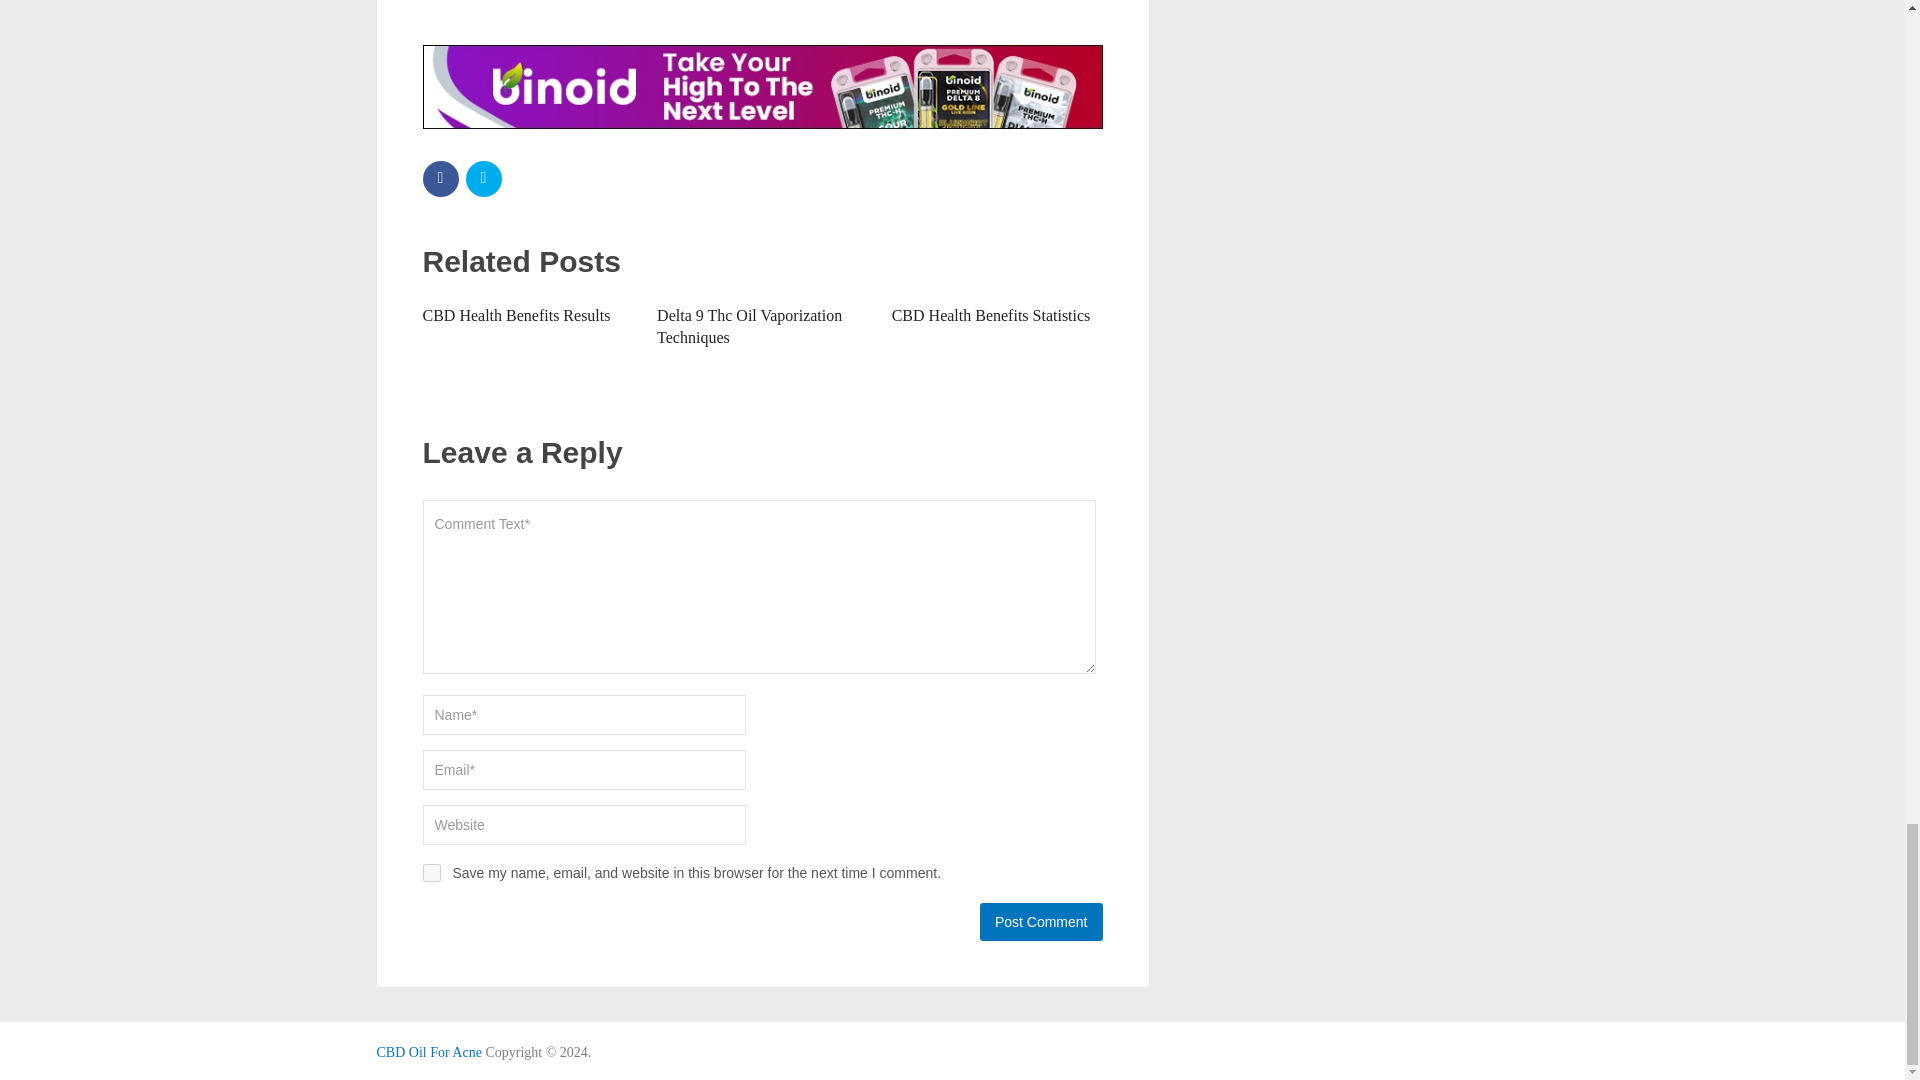 This screenshot has width=1920, height=1080. Describe the element at coordinates (516, 315) in the screenshot. I see `CBD Health Benefits Results` at that location.